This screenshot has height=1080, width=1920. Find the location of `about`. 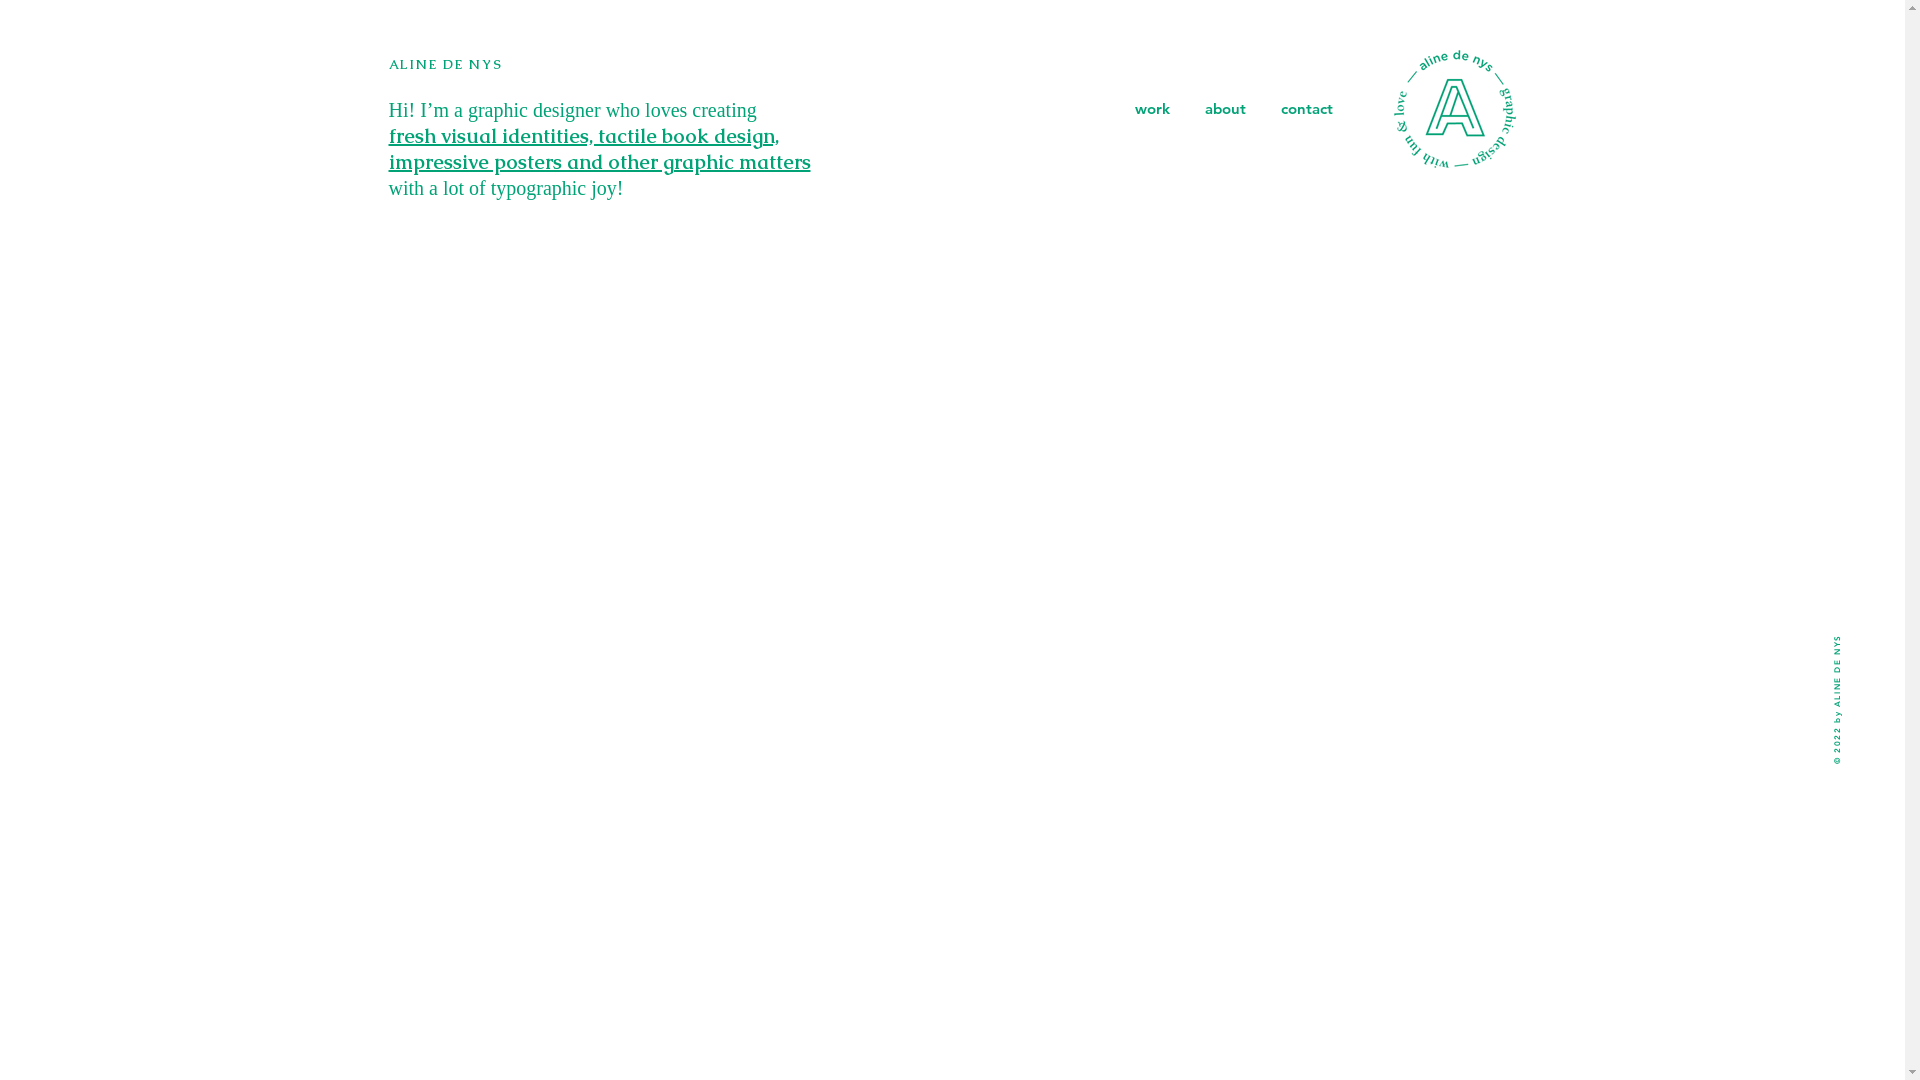

about is located at coordinates (1226, 109).